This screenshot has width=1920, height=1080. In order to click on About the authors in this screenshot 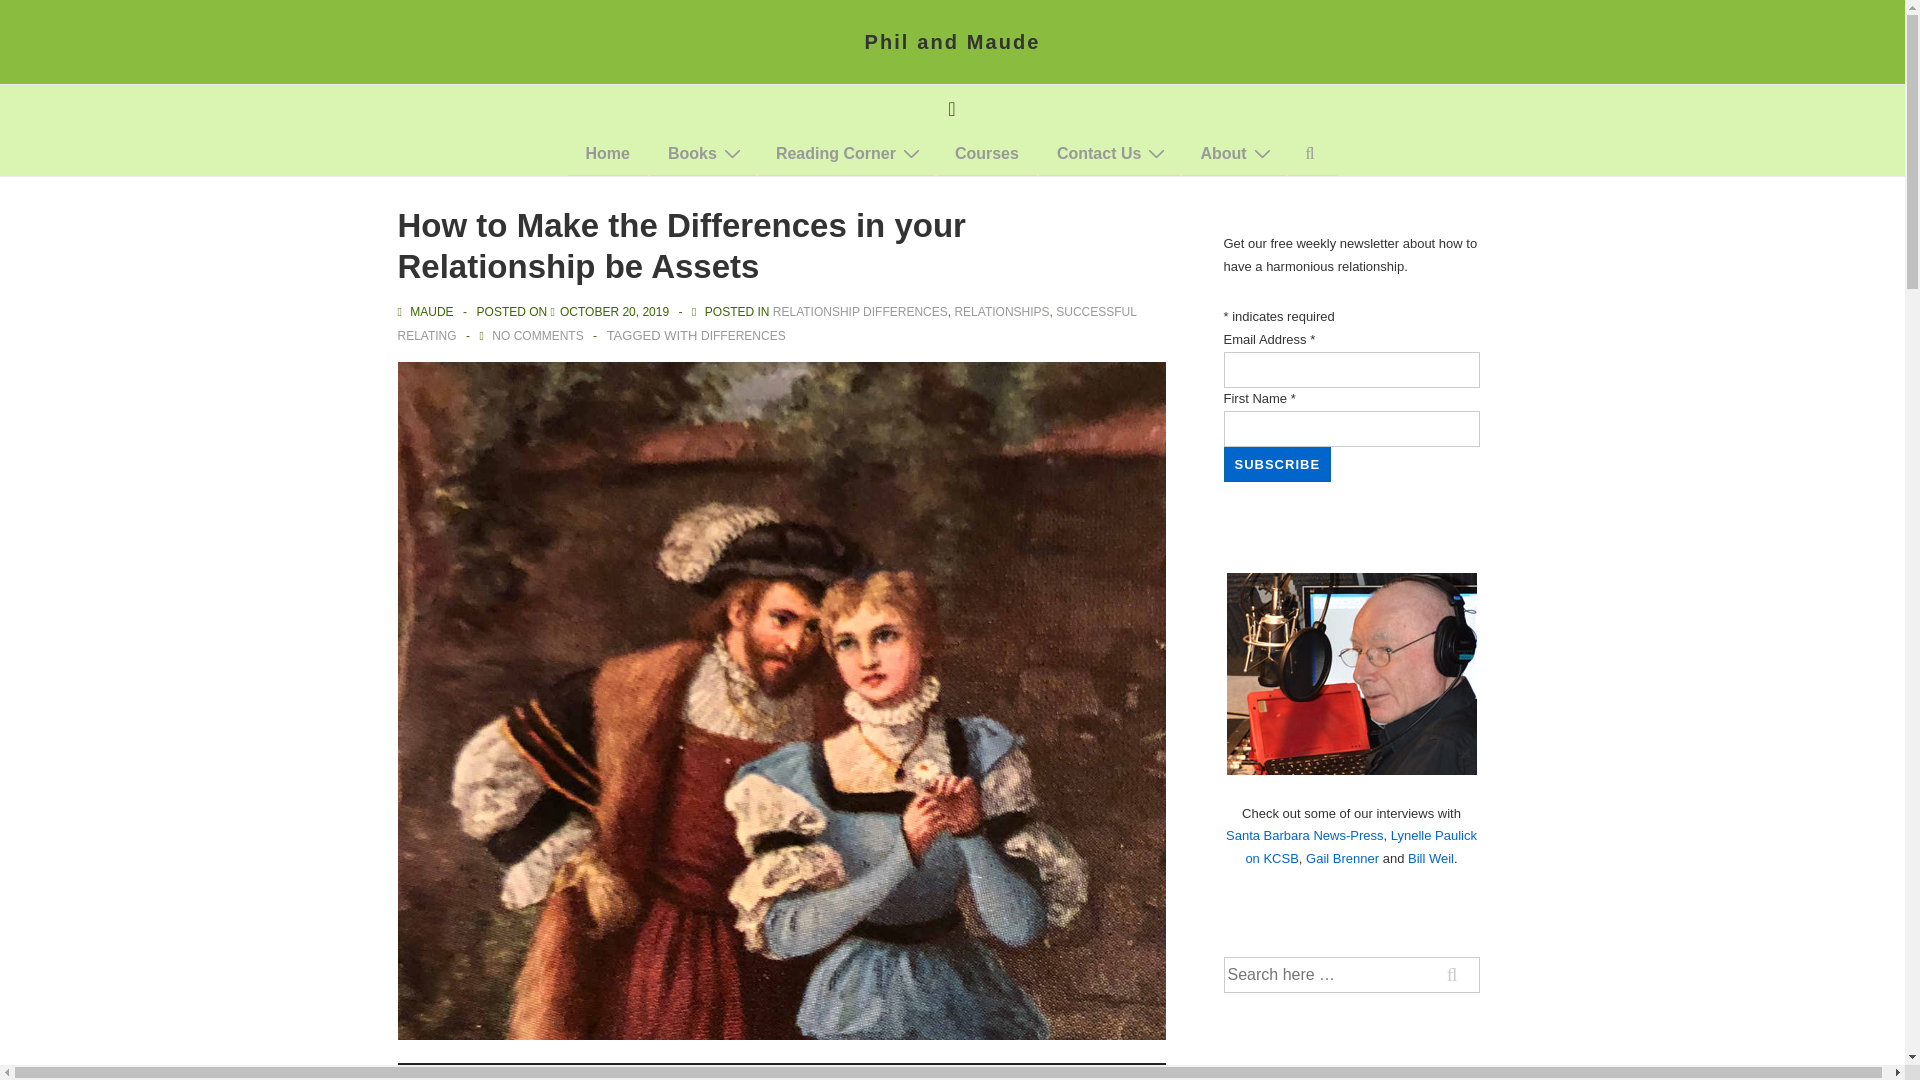, I will do `click(1233, 154)`.